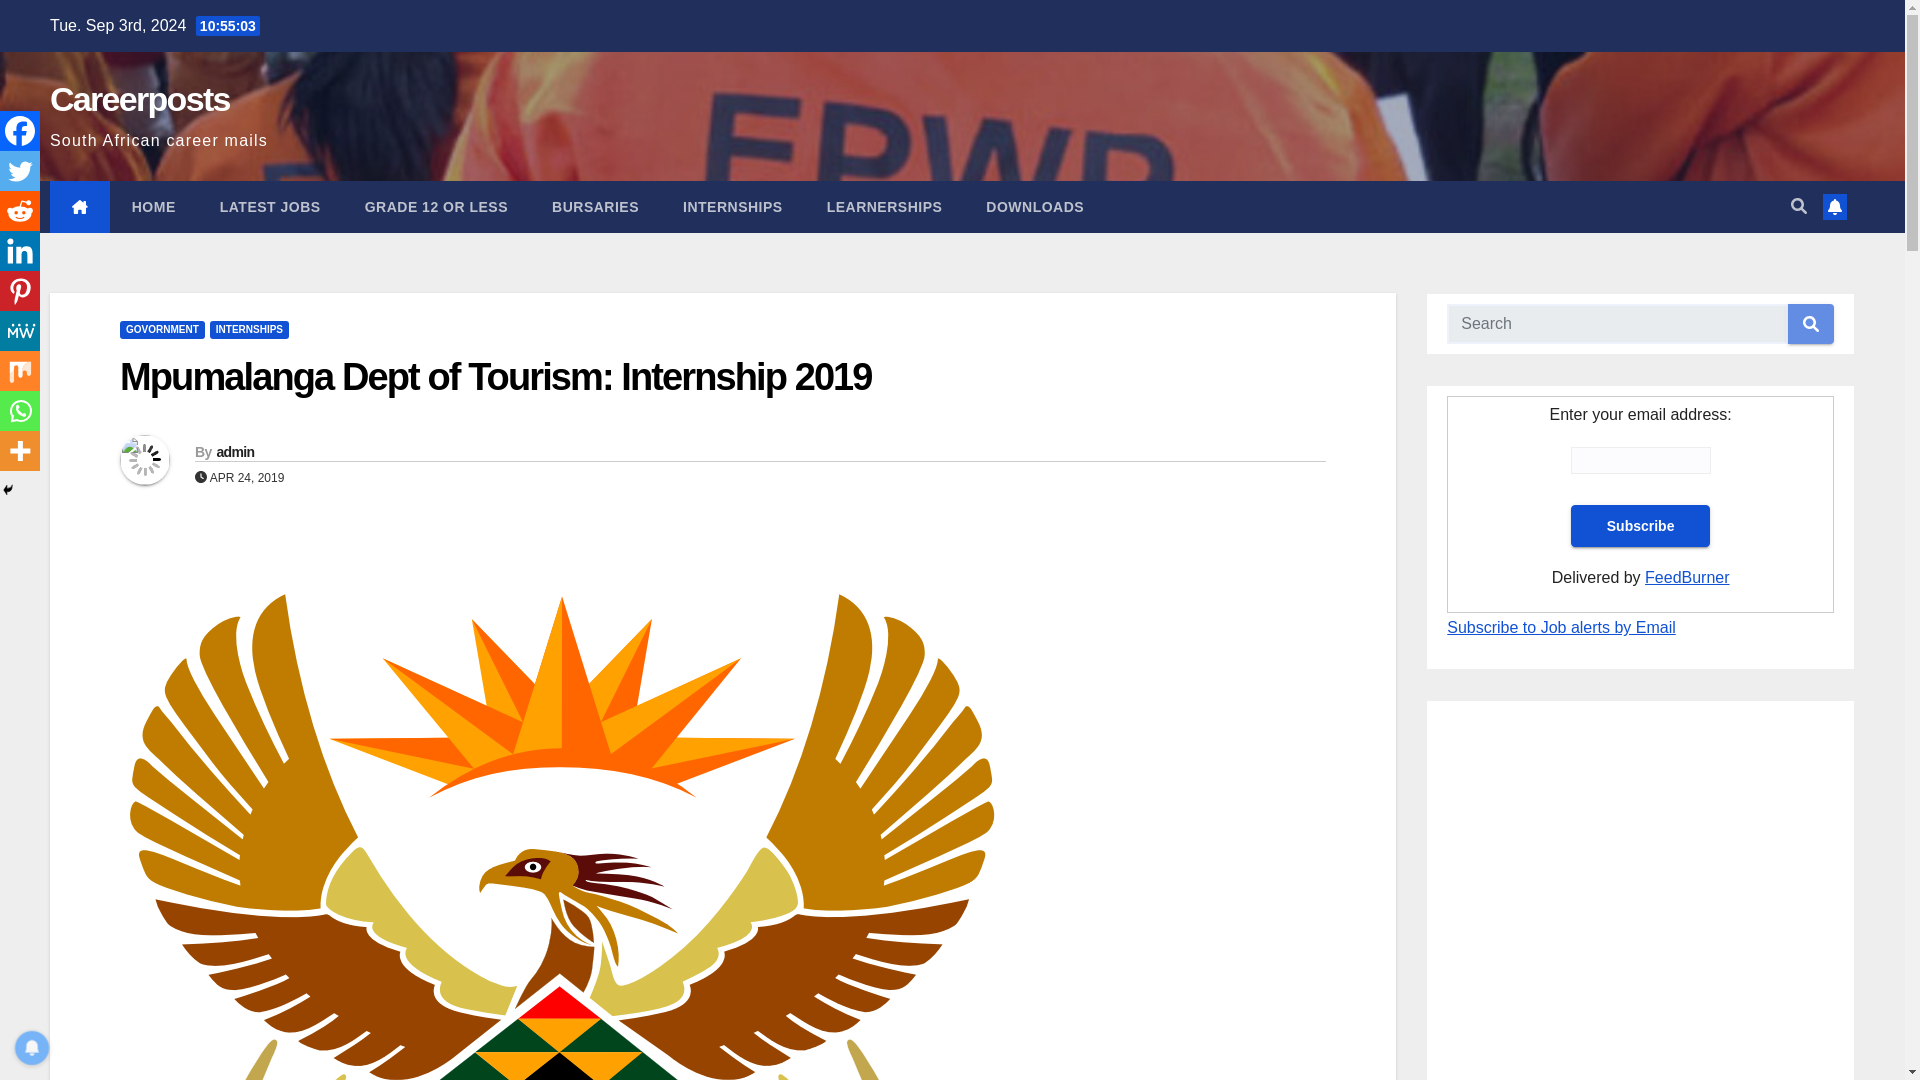 The width and height of the screenshot is (1920, 1080). What do you see at coordinates (162, 330) in the screenshot?
I see `GOVORNMENT` at bounding box center [162, 330].